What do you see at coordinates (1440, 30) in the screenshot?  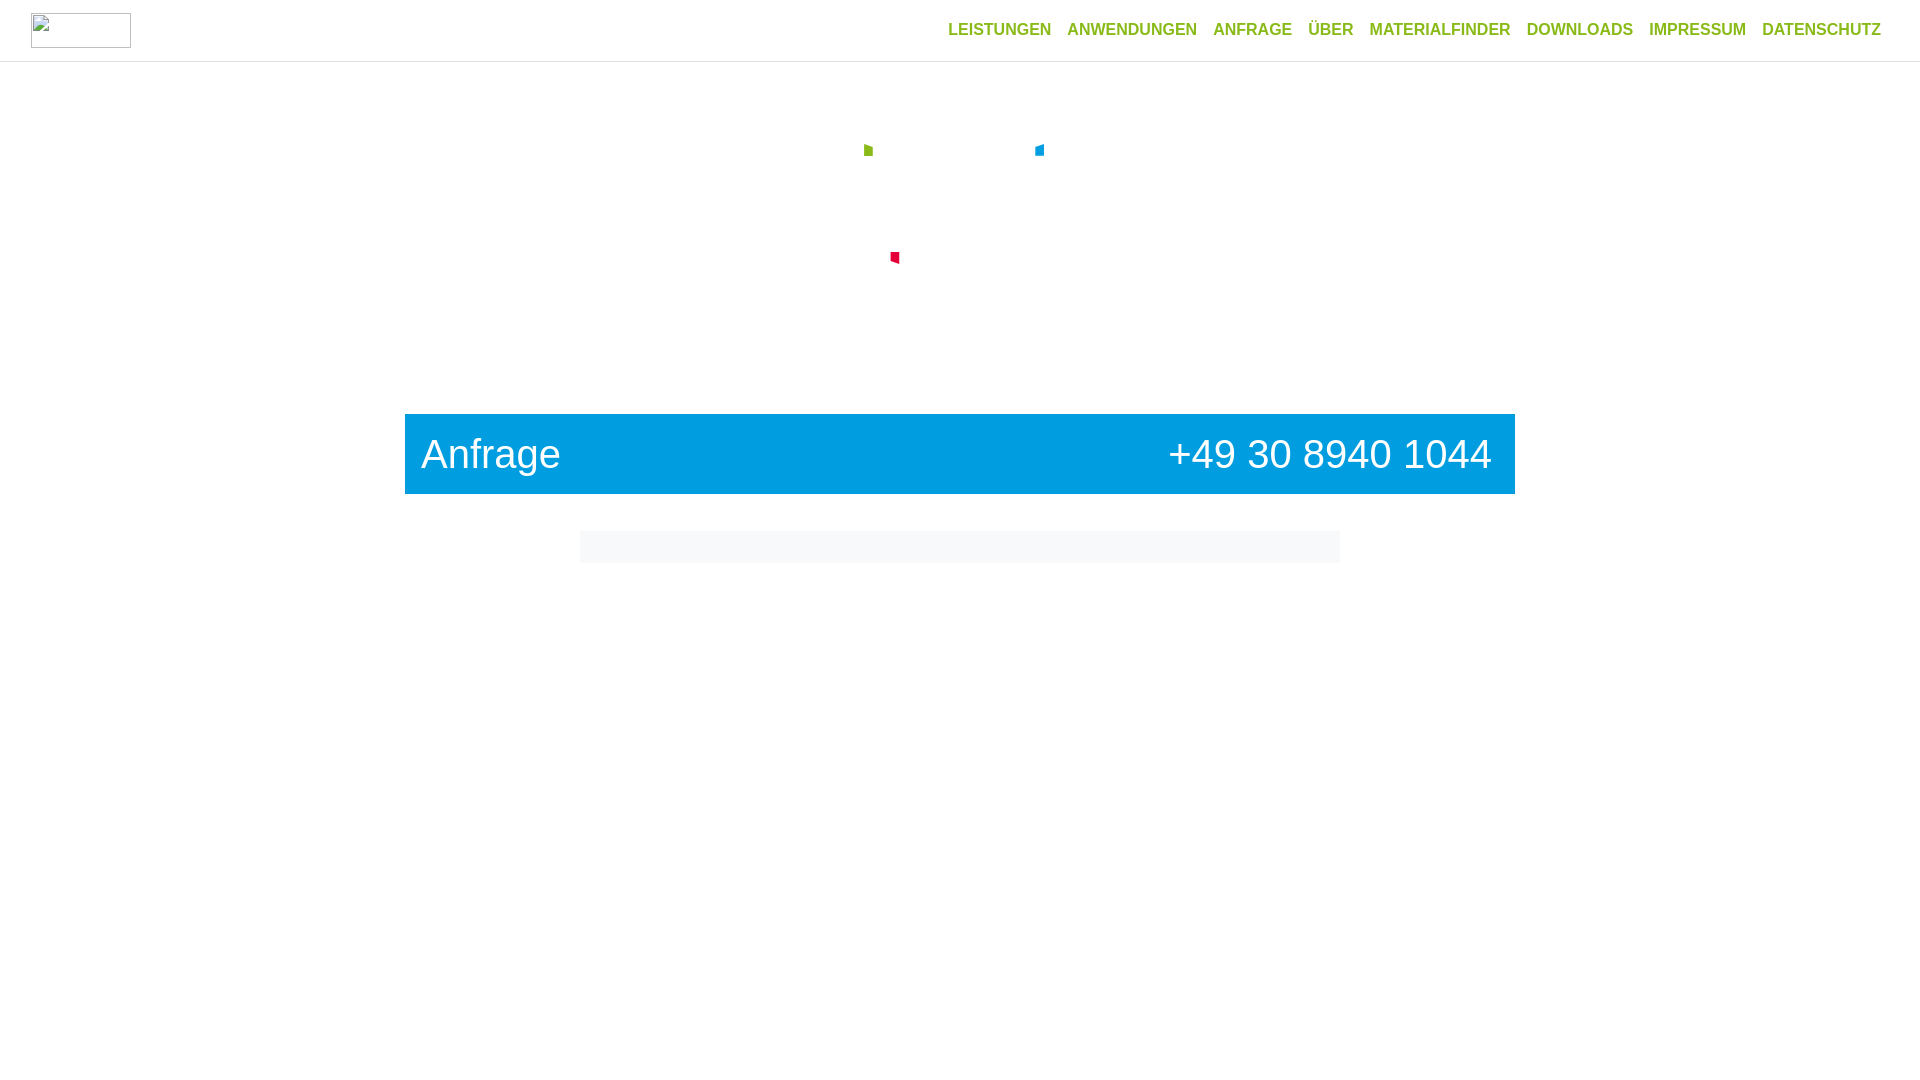 I see `MATERIALFINDER` at bounding box center [1440, 30].